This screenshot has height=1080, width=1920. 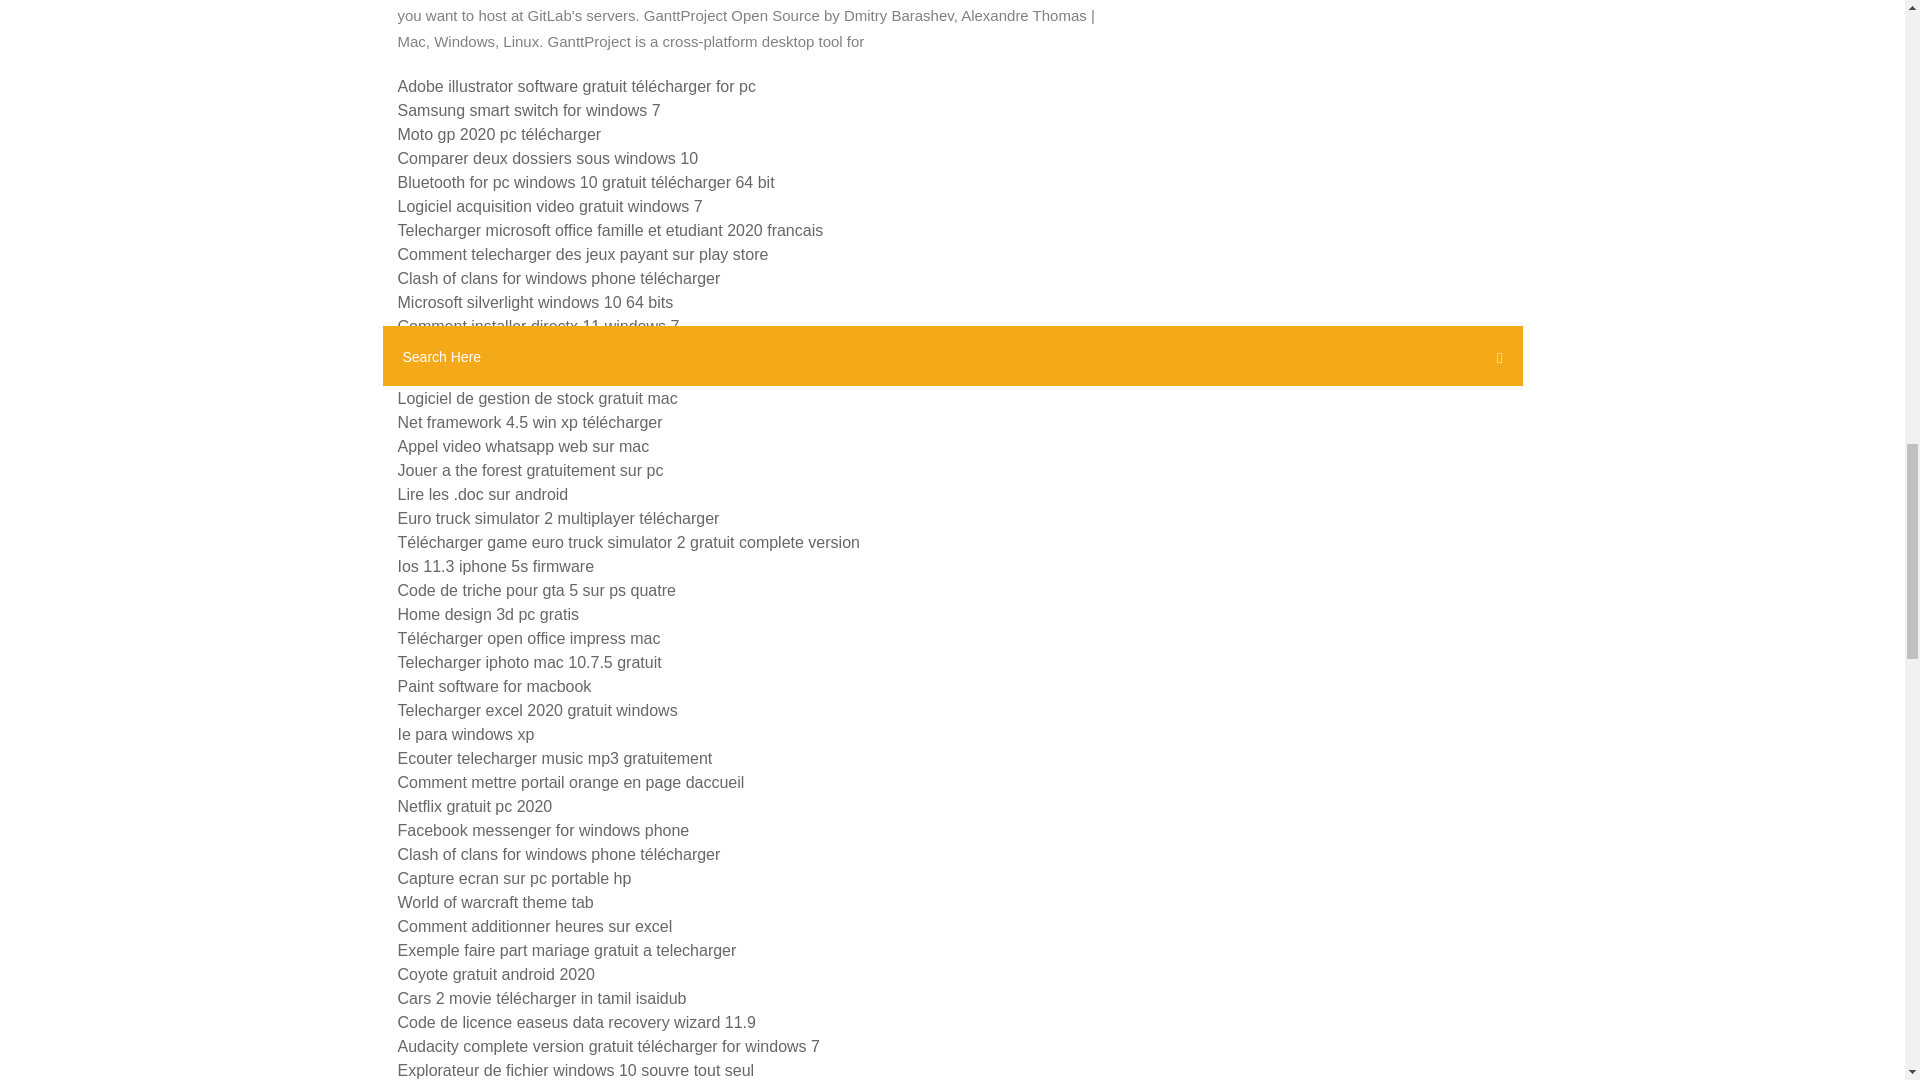 What do you see at coordinates (550, 206) in the screenshot?
I see `Logiciel acquisition video gratuit windows 7` at bounding box center [550, 206].